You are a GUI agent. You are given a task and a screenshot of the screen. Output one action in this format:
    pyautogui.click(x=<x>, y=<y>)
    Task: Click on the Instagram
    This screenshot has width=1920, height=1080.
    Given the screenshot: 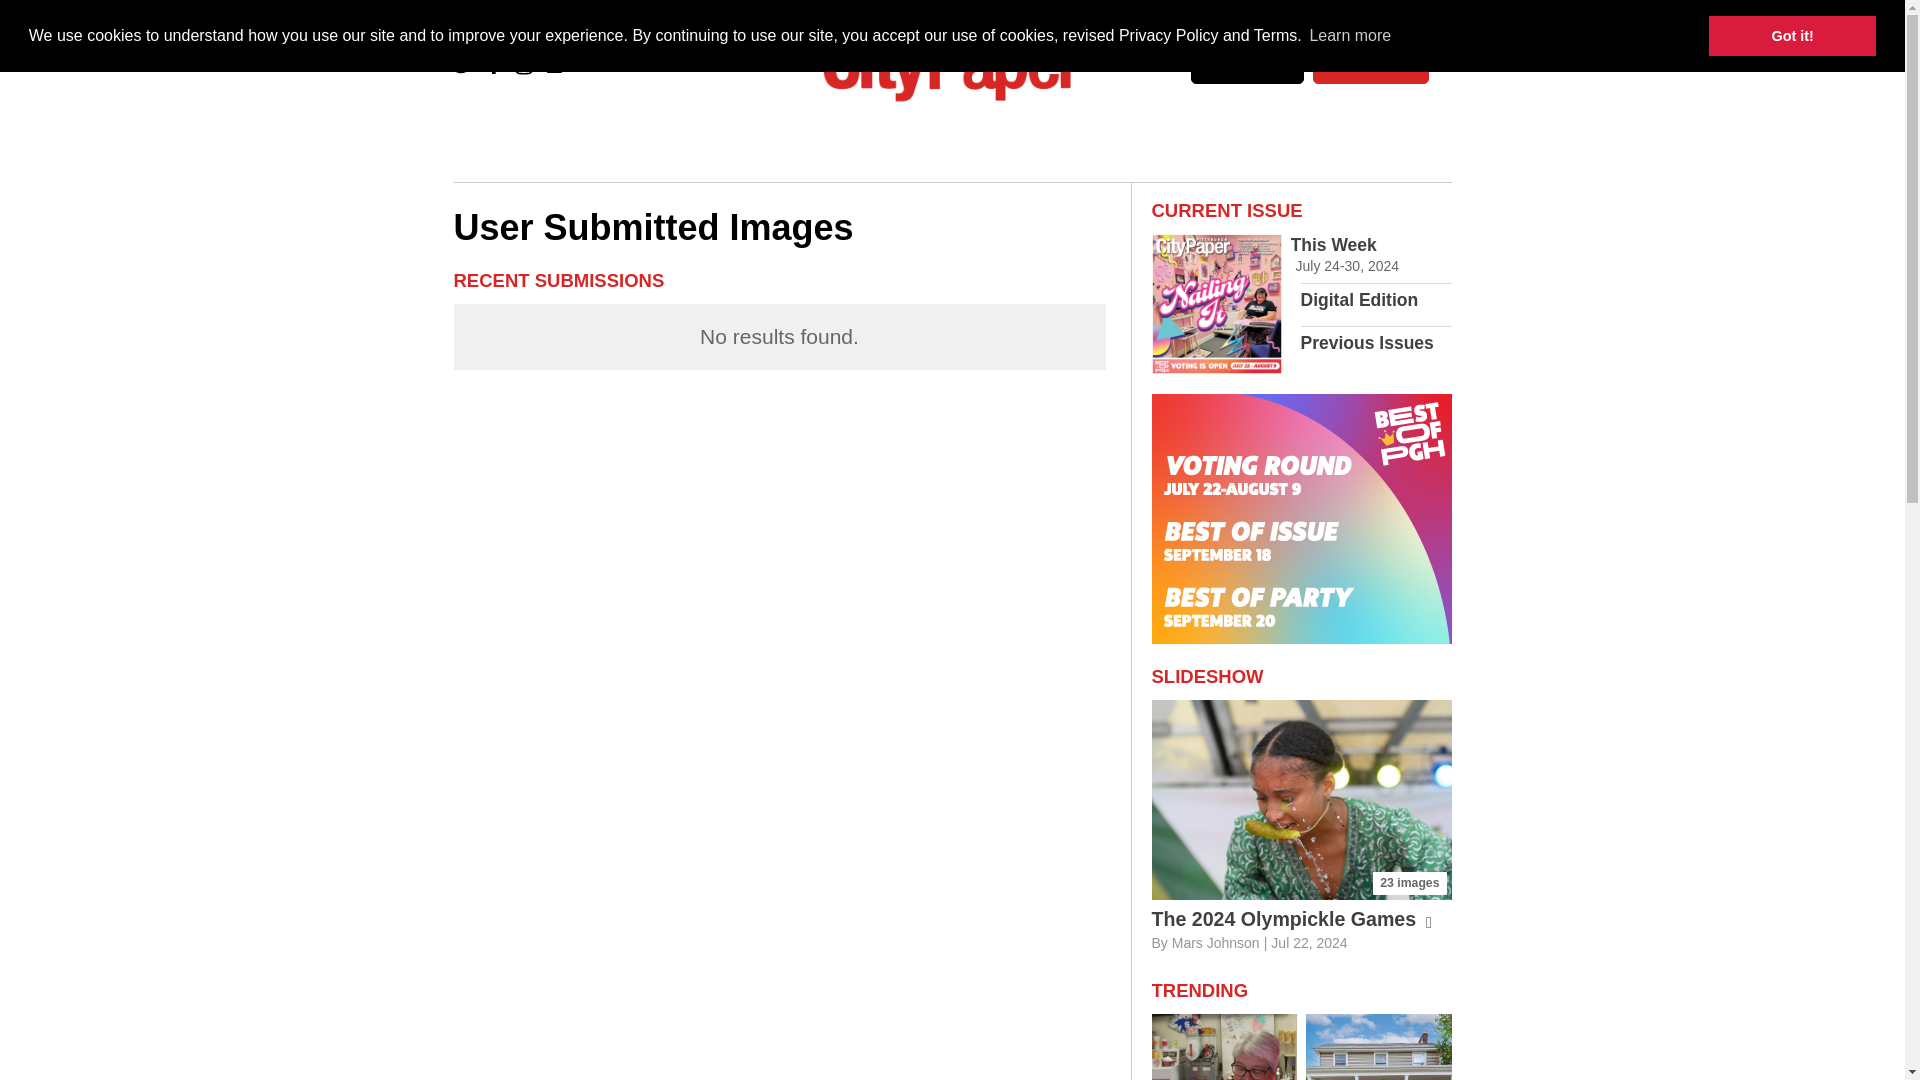 What is the action you would take?
    pyautogui.click(x=524, y=64)
    